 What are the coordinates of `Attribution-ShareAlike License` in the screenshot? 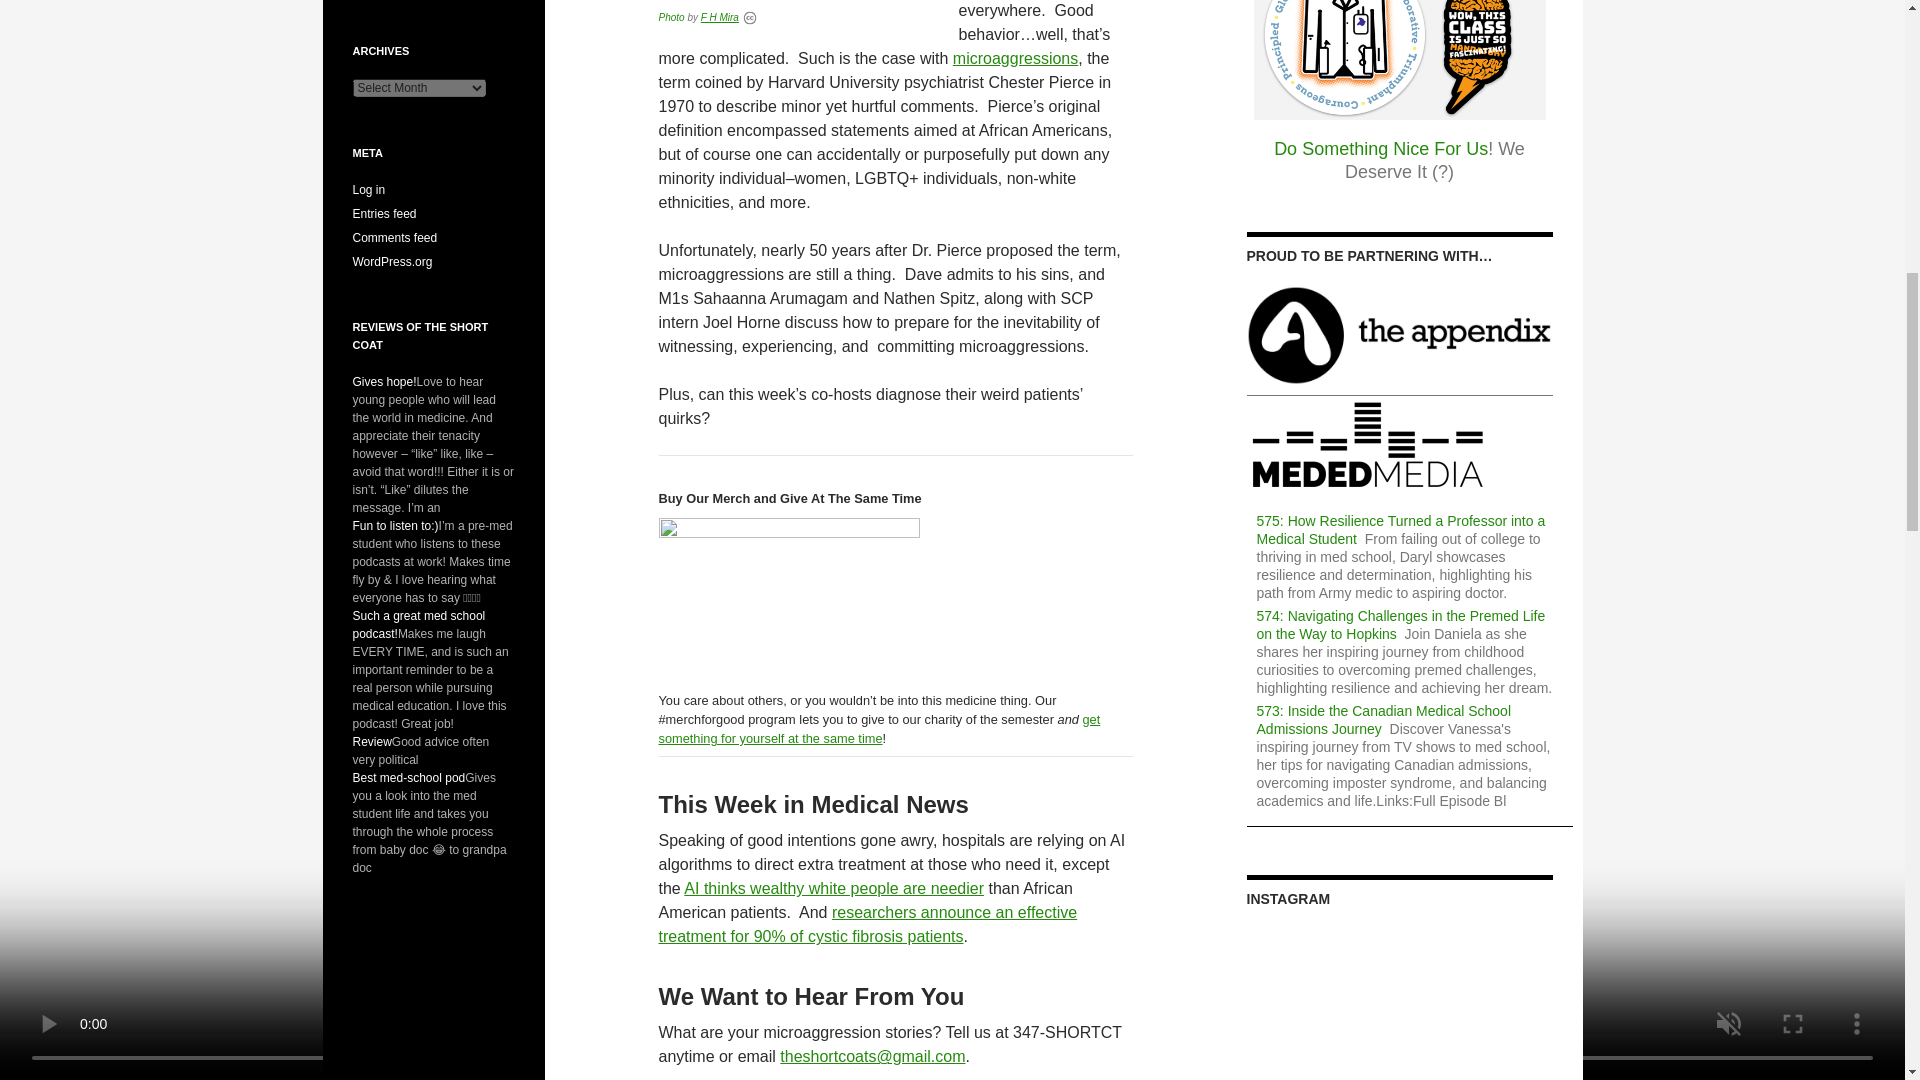 It's located at (750, 16).